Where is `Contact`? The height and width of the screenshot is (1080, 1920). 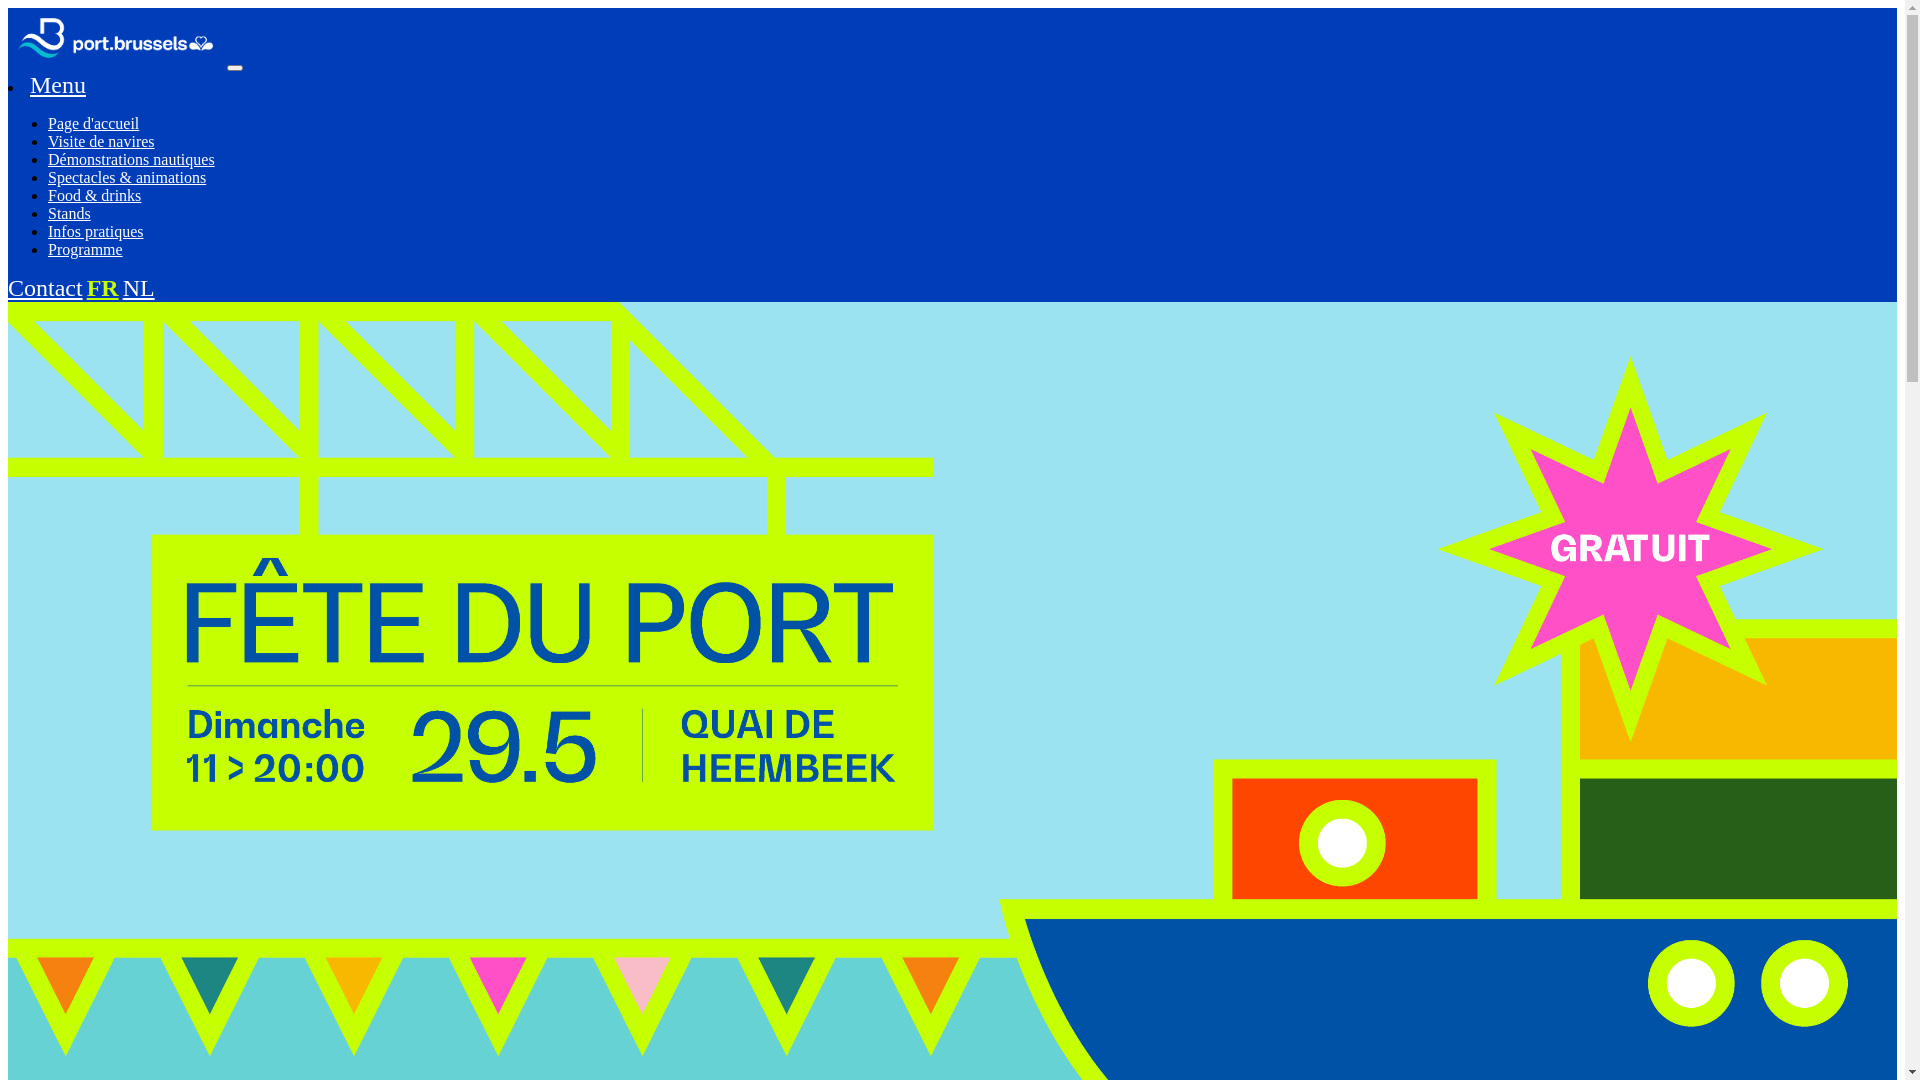 Contact is located at coordinates (46, 288).